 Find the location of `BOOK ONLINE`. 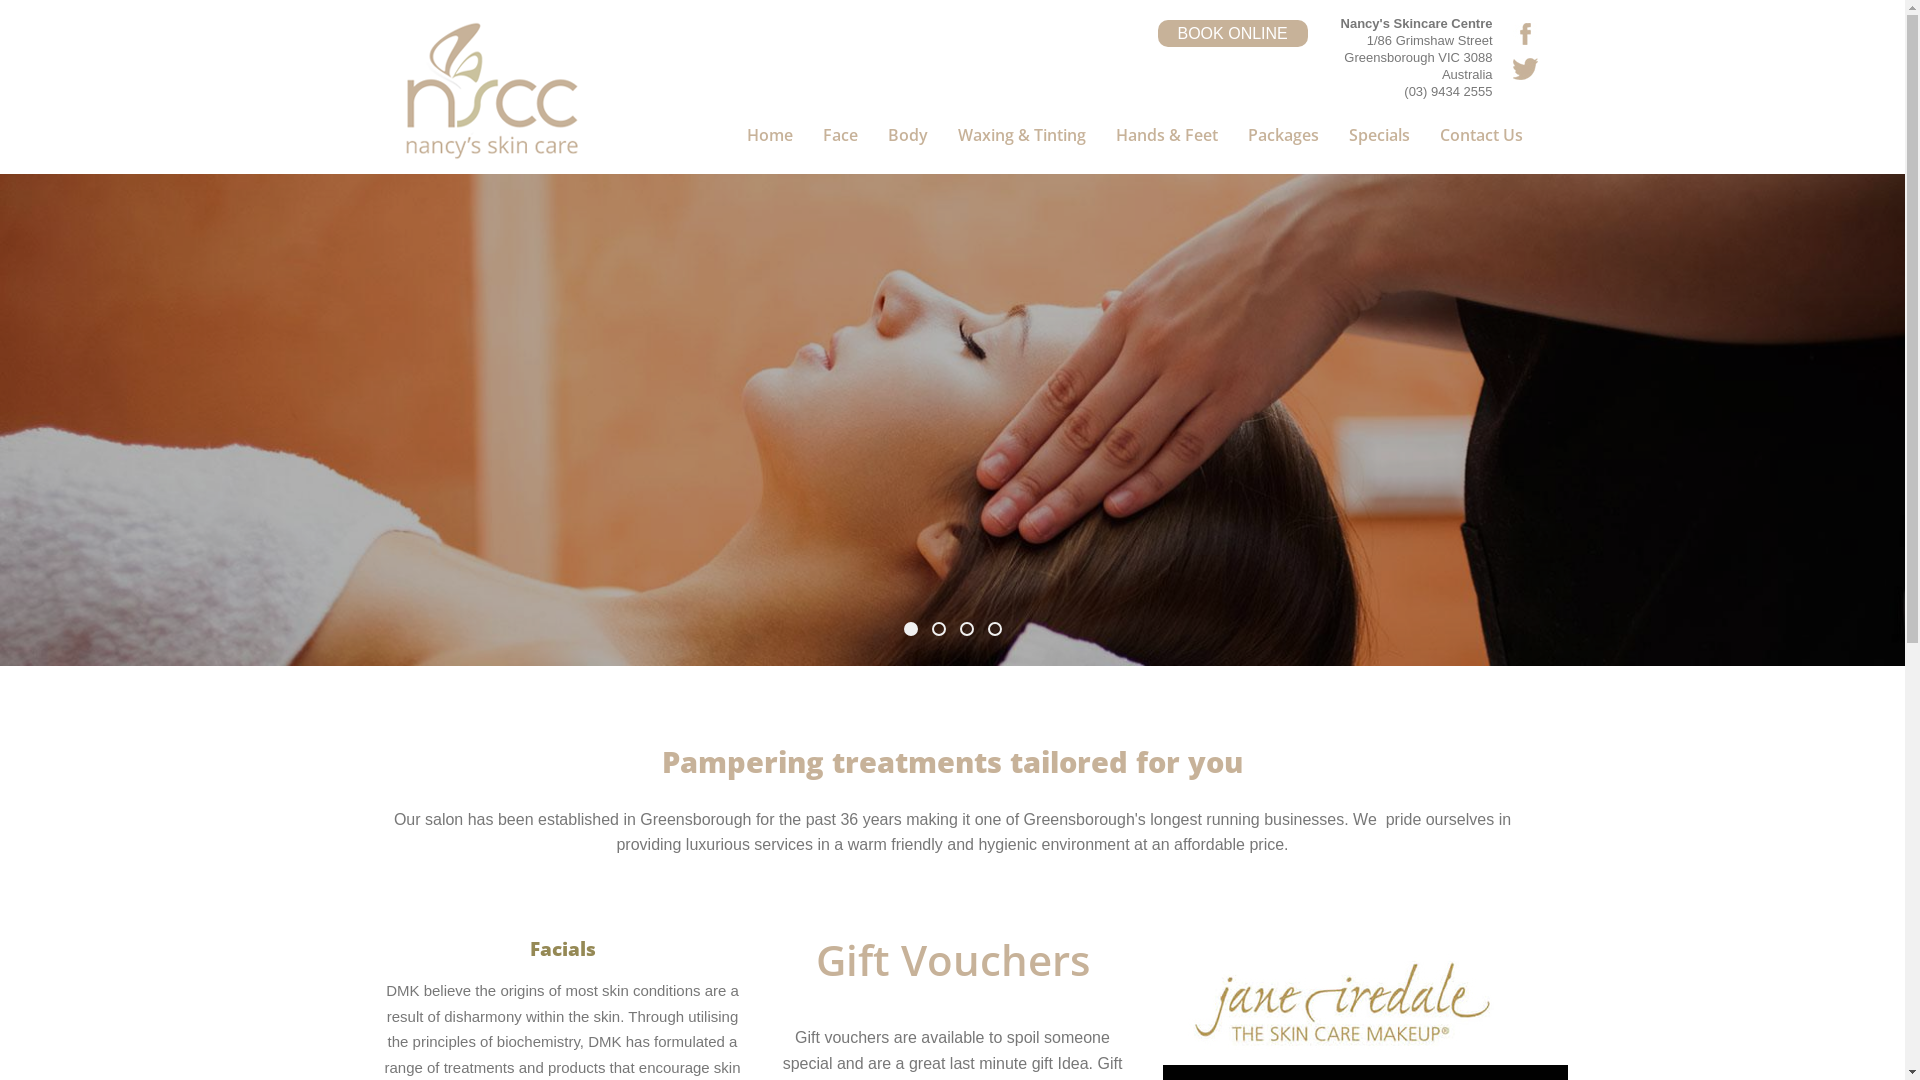

BOOK ONLINE is located at coordinates (1233, 34).